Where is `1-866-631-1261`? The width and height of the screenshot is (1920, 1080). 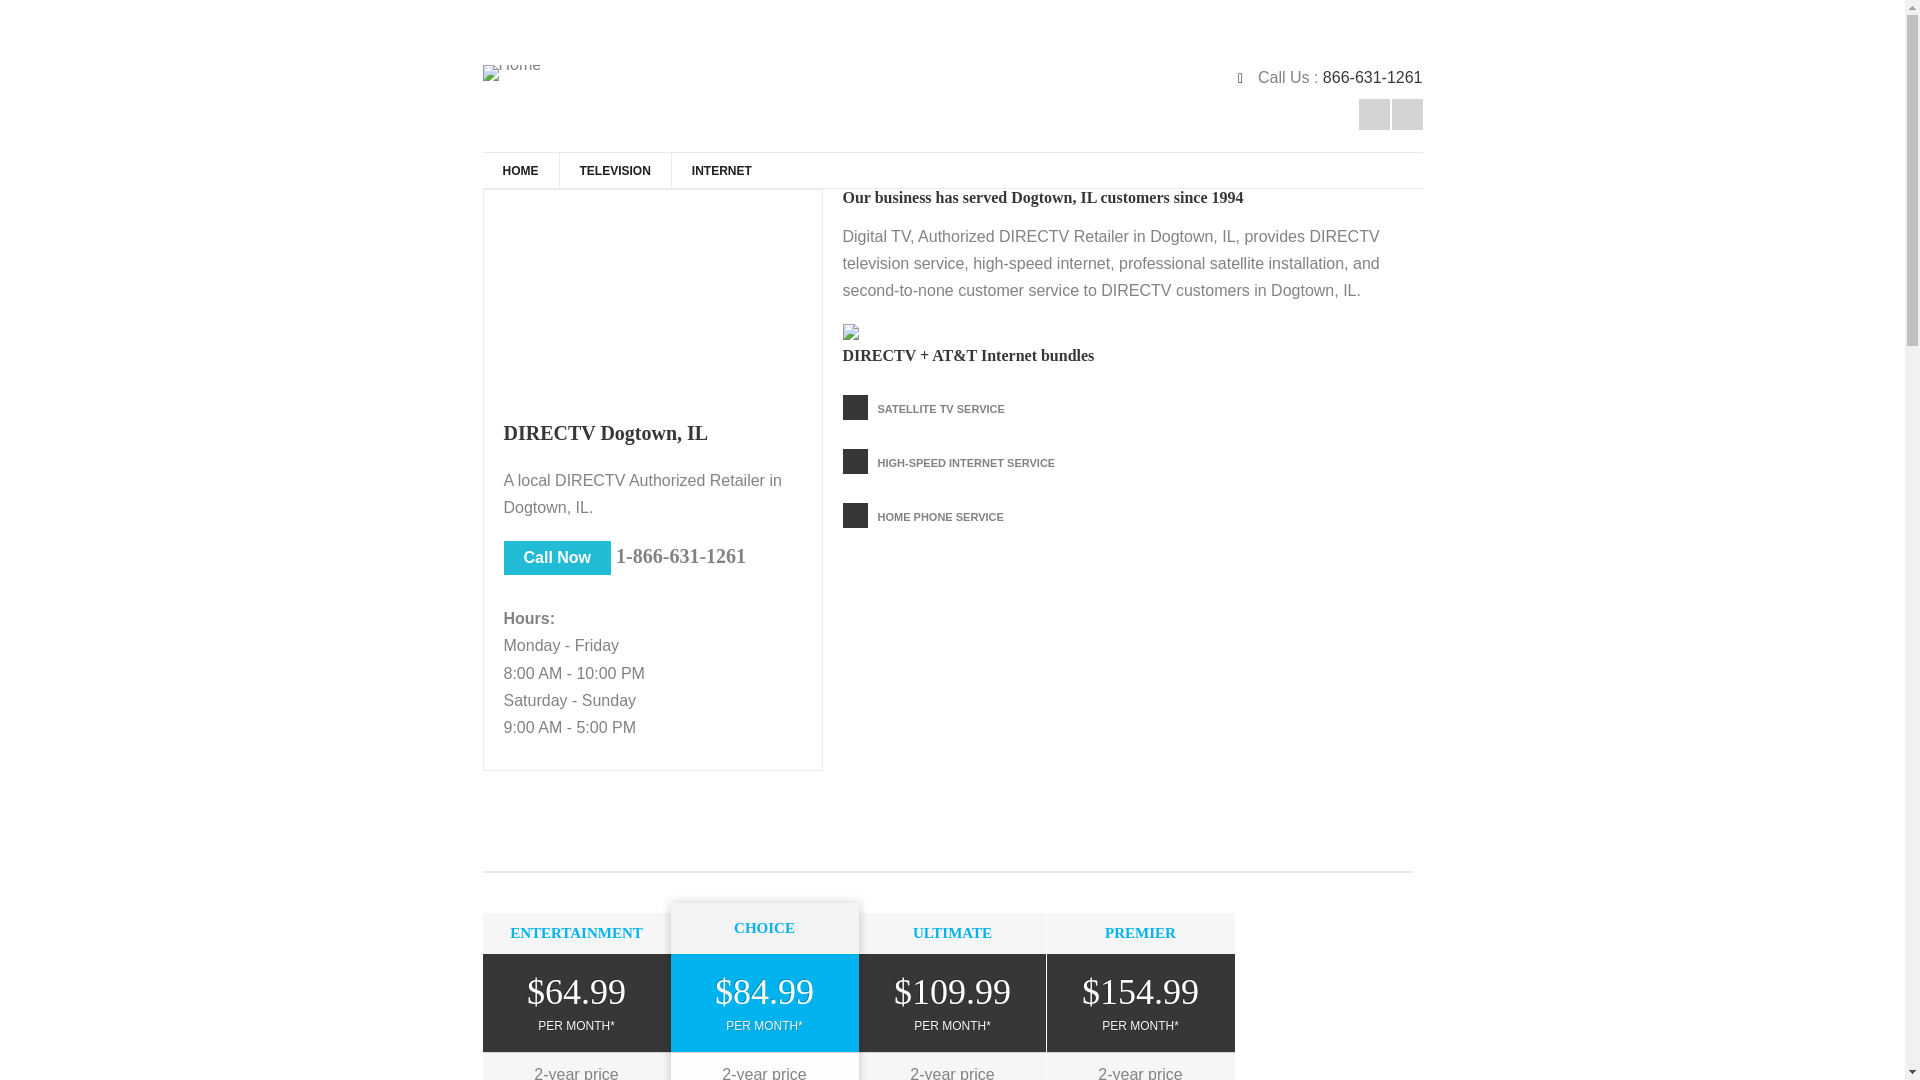
1-866-631-1261 is located at coordinates (681, 556).